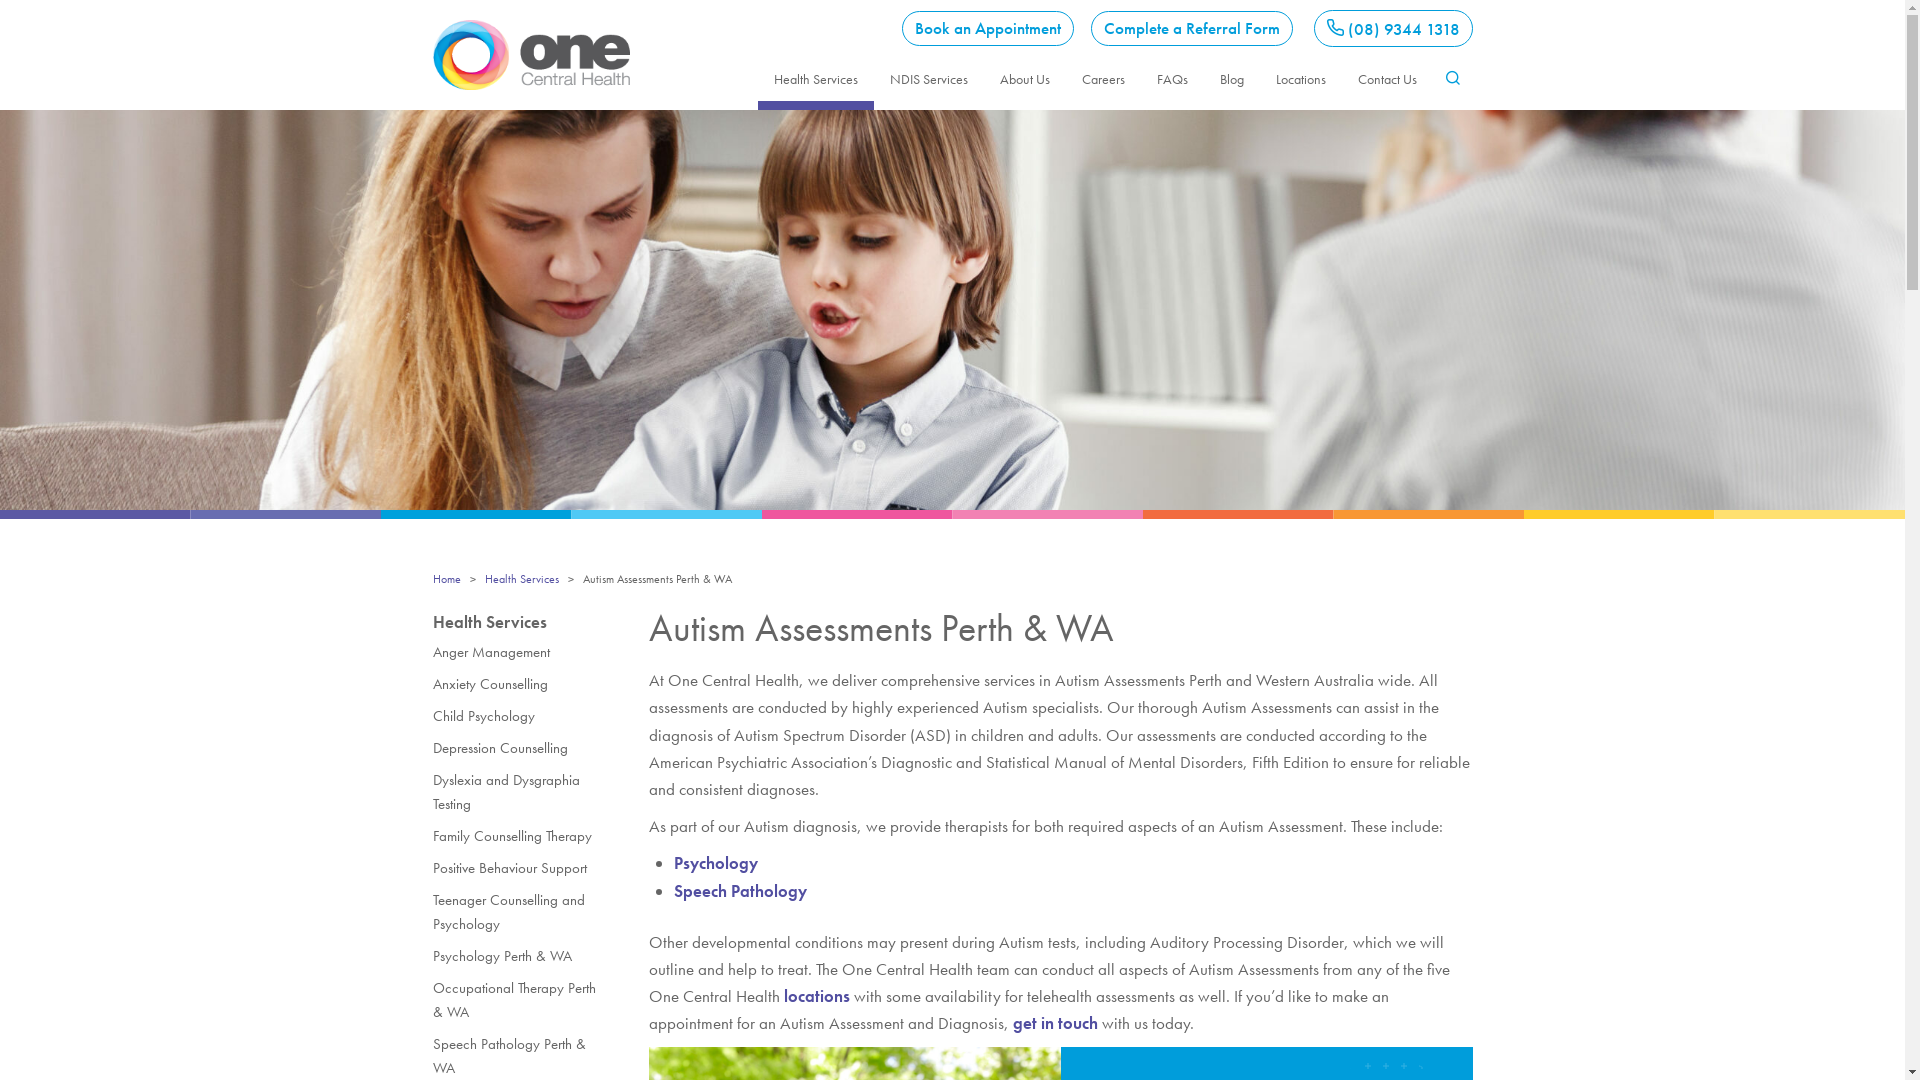 The width and height of the screenshot is (1920, 1080). I want to click on Search, so click(1452, 130).